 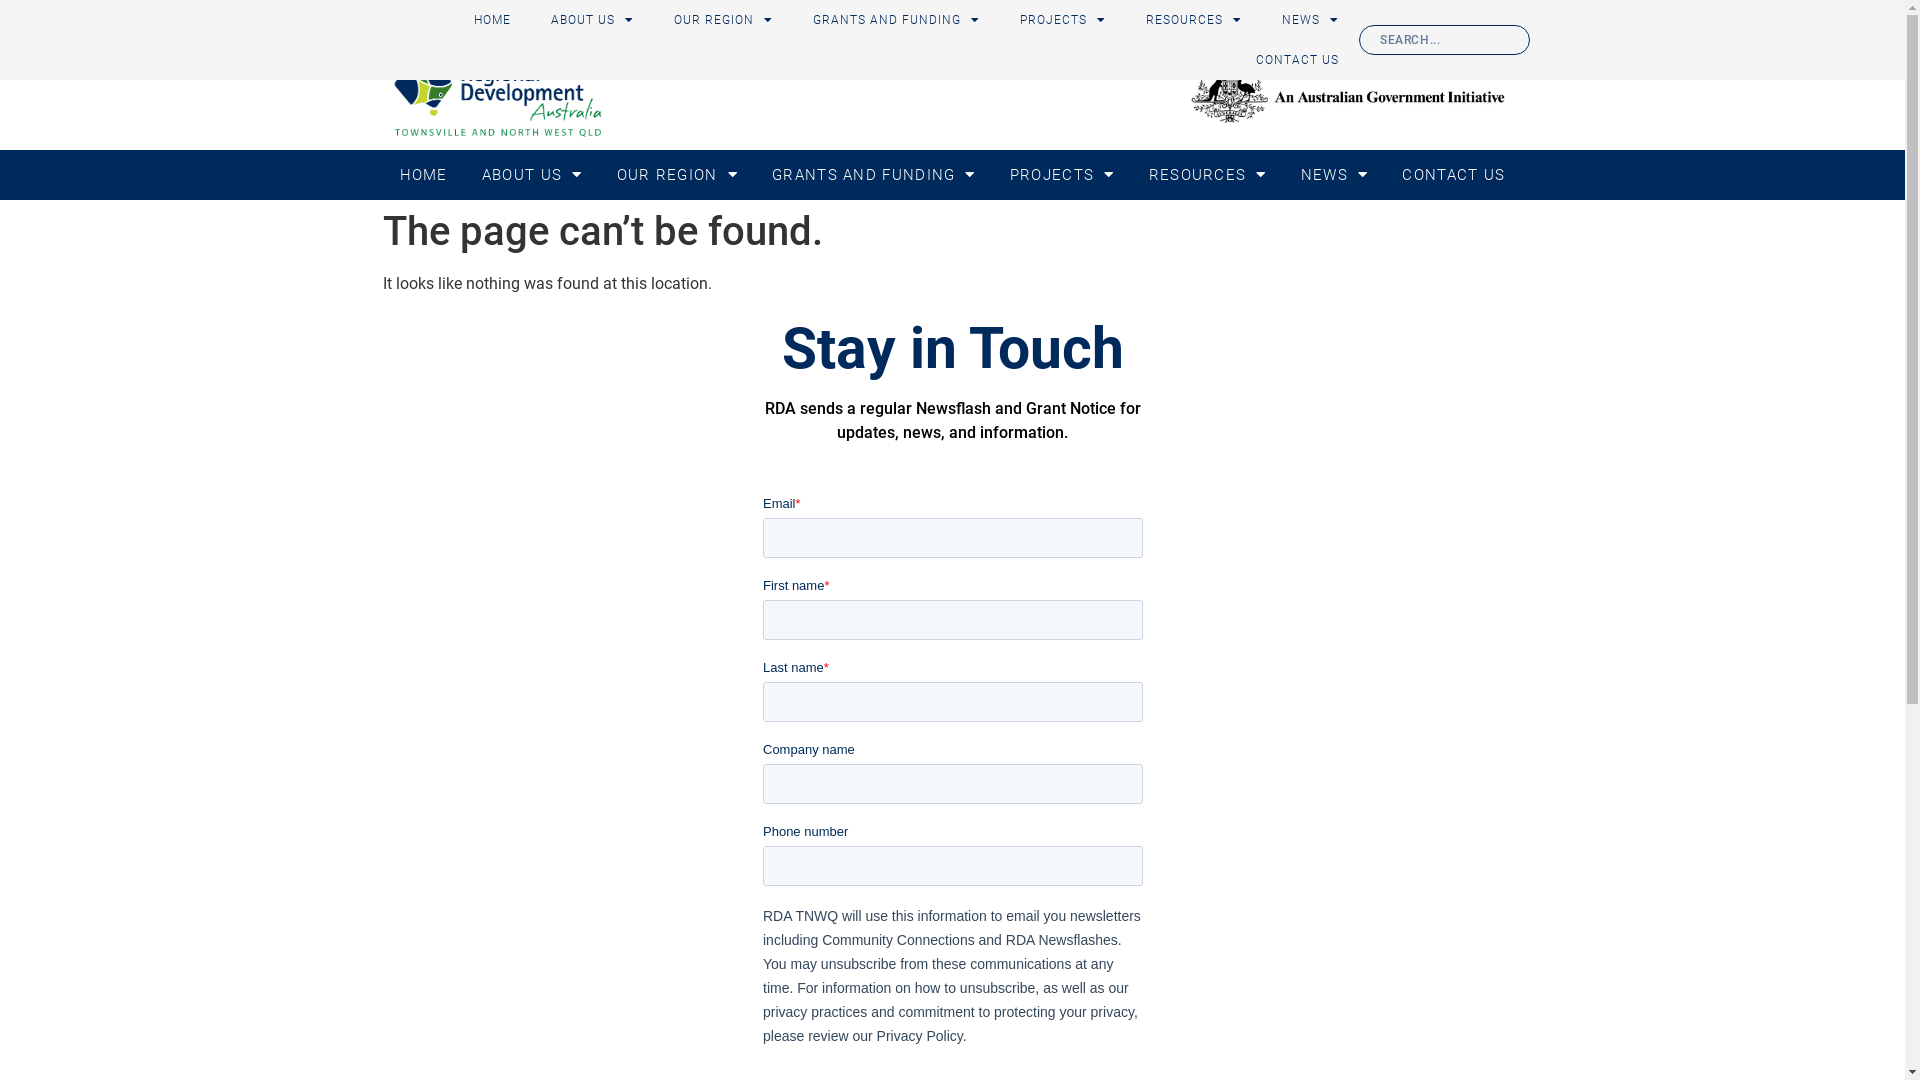 What do you see at coordinates (1208, 175) in the screenshot?
I see `RESOURCES` at bounding box center [1208, 175].